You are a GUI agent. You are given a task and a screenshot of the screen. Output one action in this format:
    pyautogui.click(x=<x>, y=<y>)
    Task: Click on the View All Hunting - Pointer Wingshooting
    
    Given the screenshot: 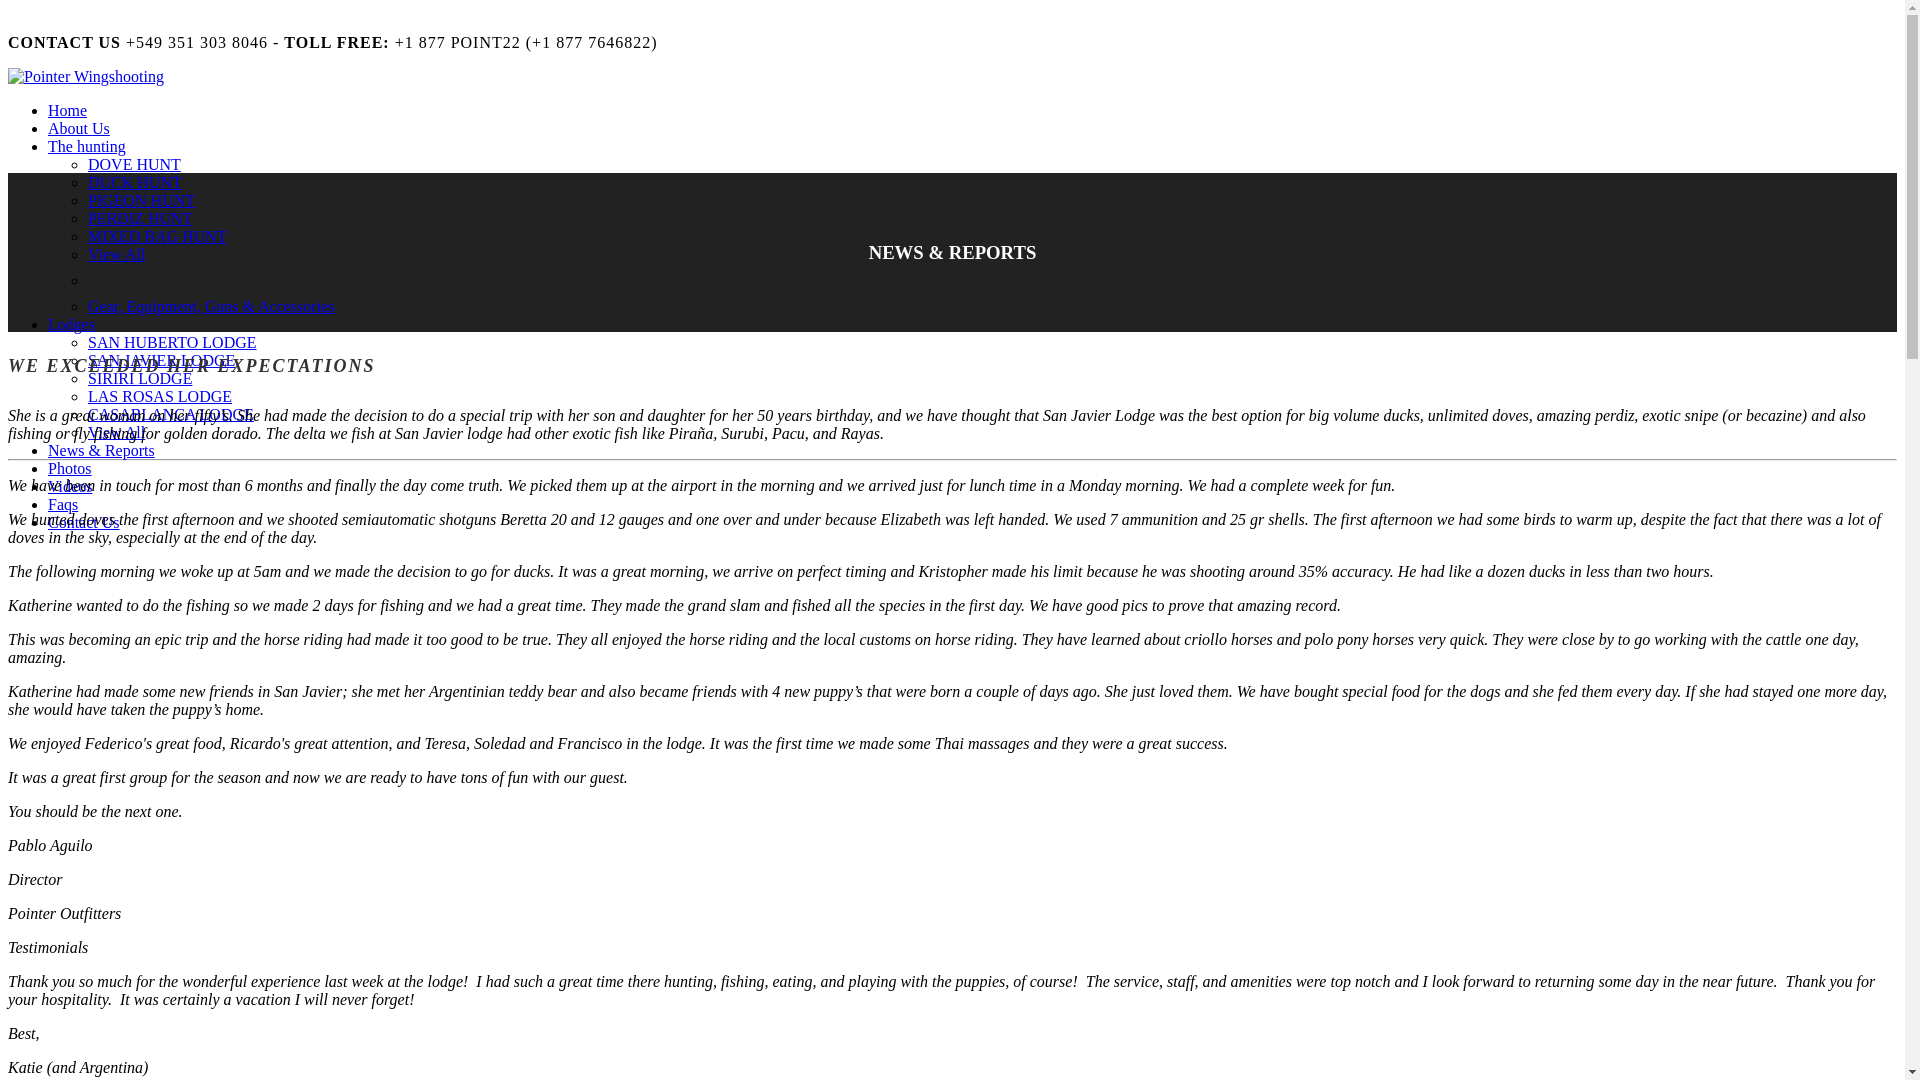 What is the action you would take?
    pyautogui.click(x=116, y=254)
    